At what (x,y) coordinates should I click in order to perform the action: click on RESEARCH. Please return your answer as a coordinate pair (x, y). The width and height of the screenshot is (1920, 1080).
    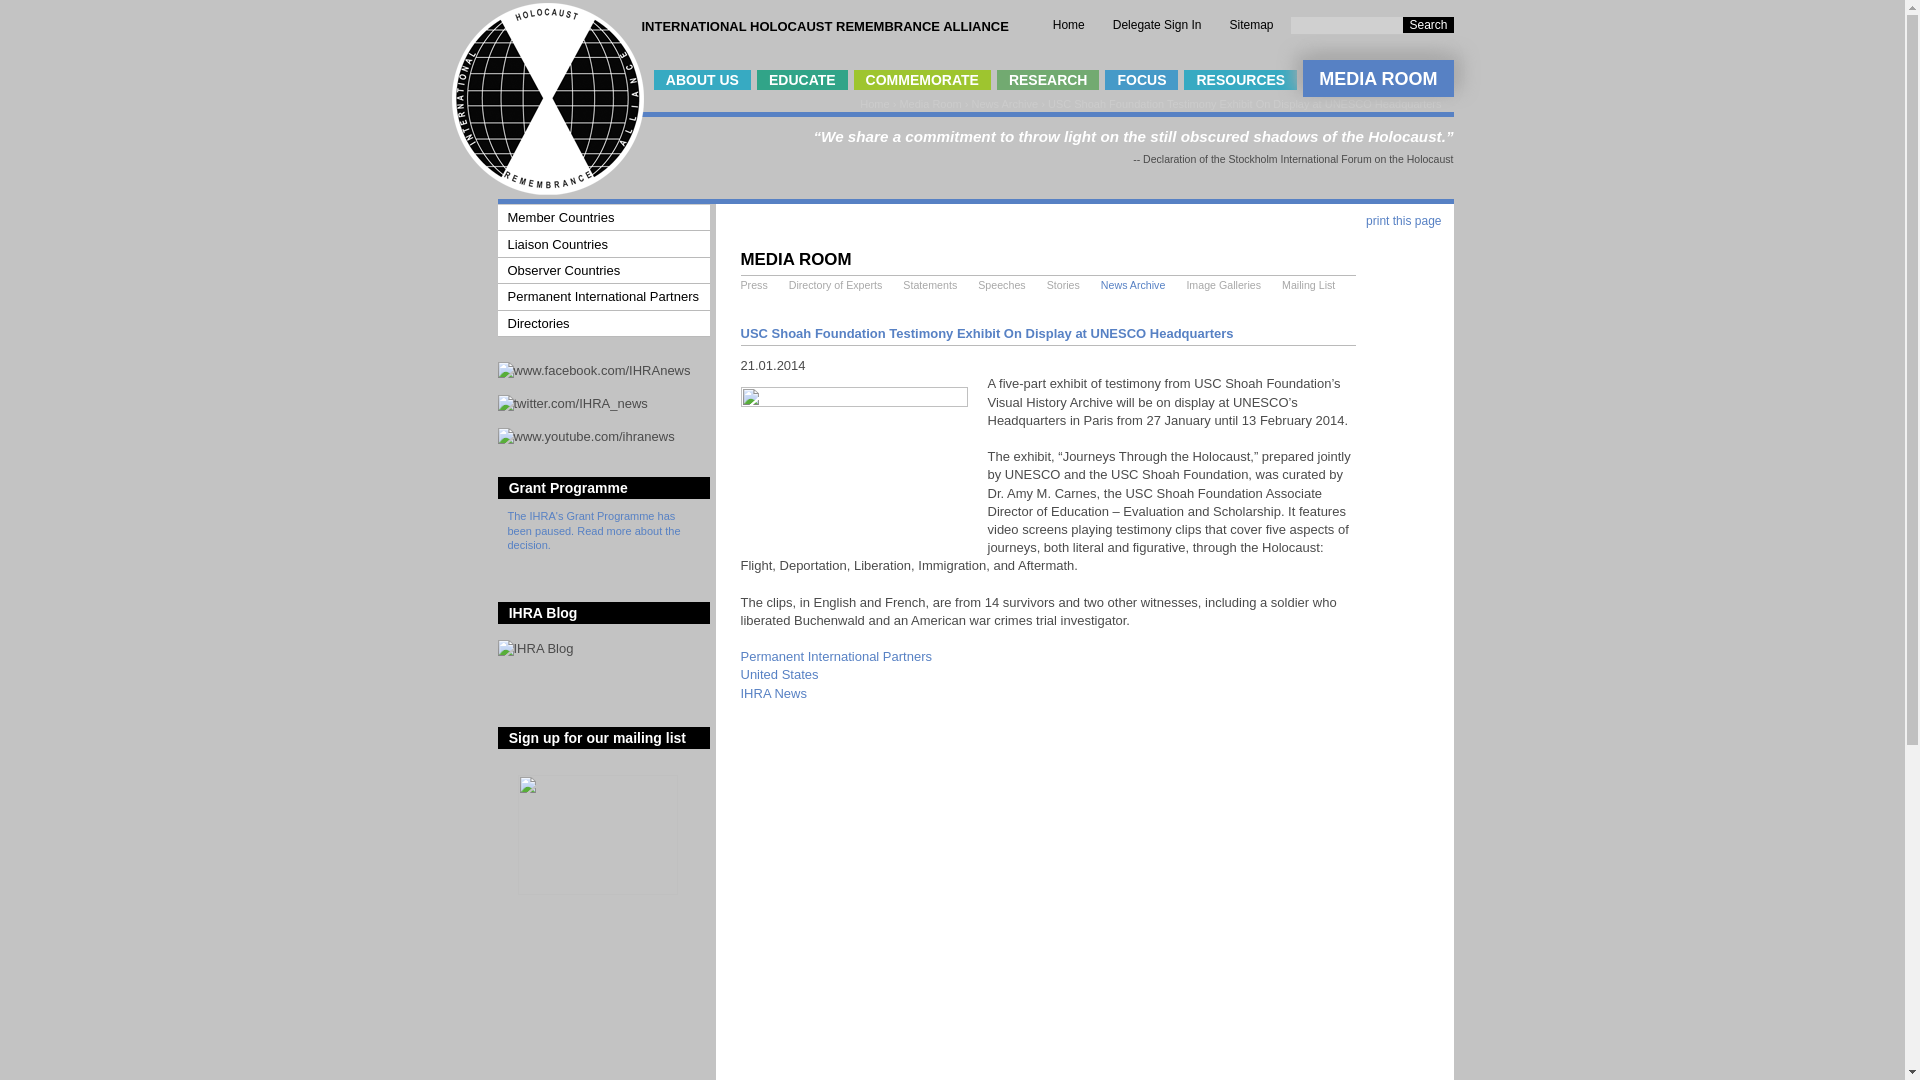
    Looking at the image, I should click on (1048, 80).